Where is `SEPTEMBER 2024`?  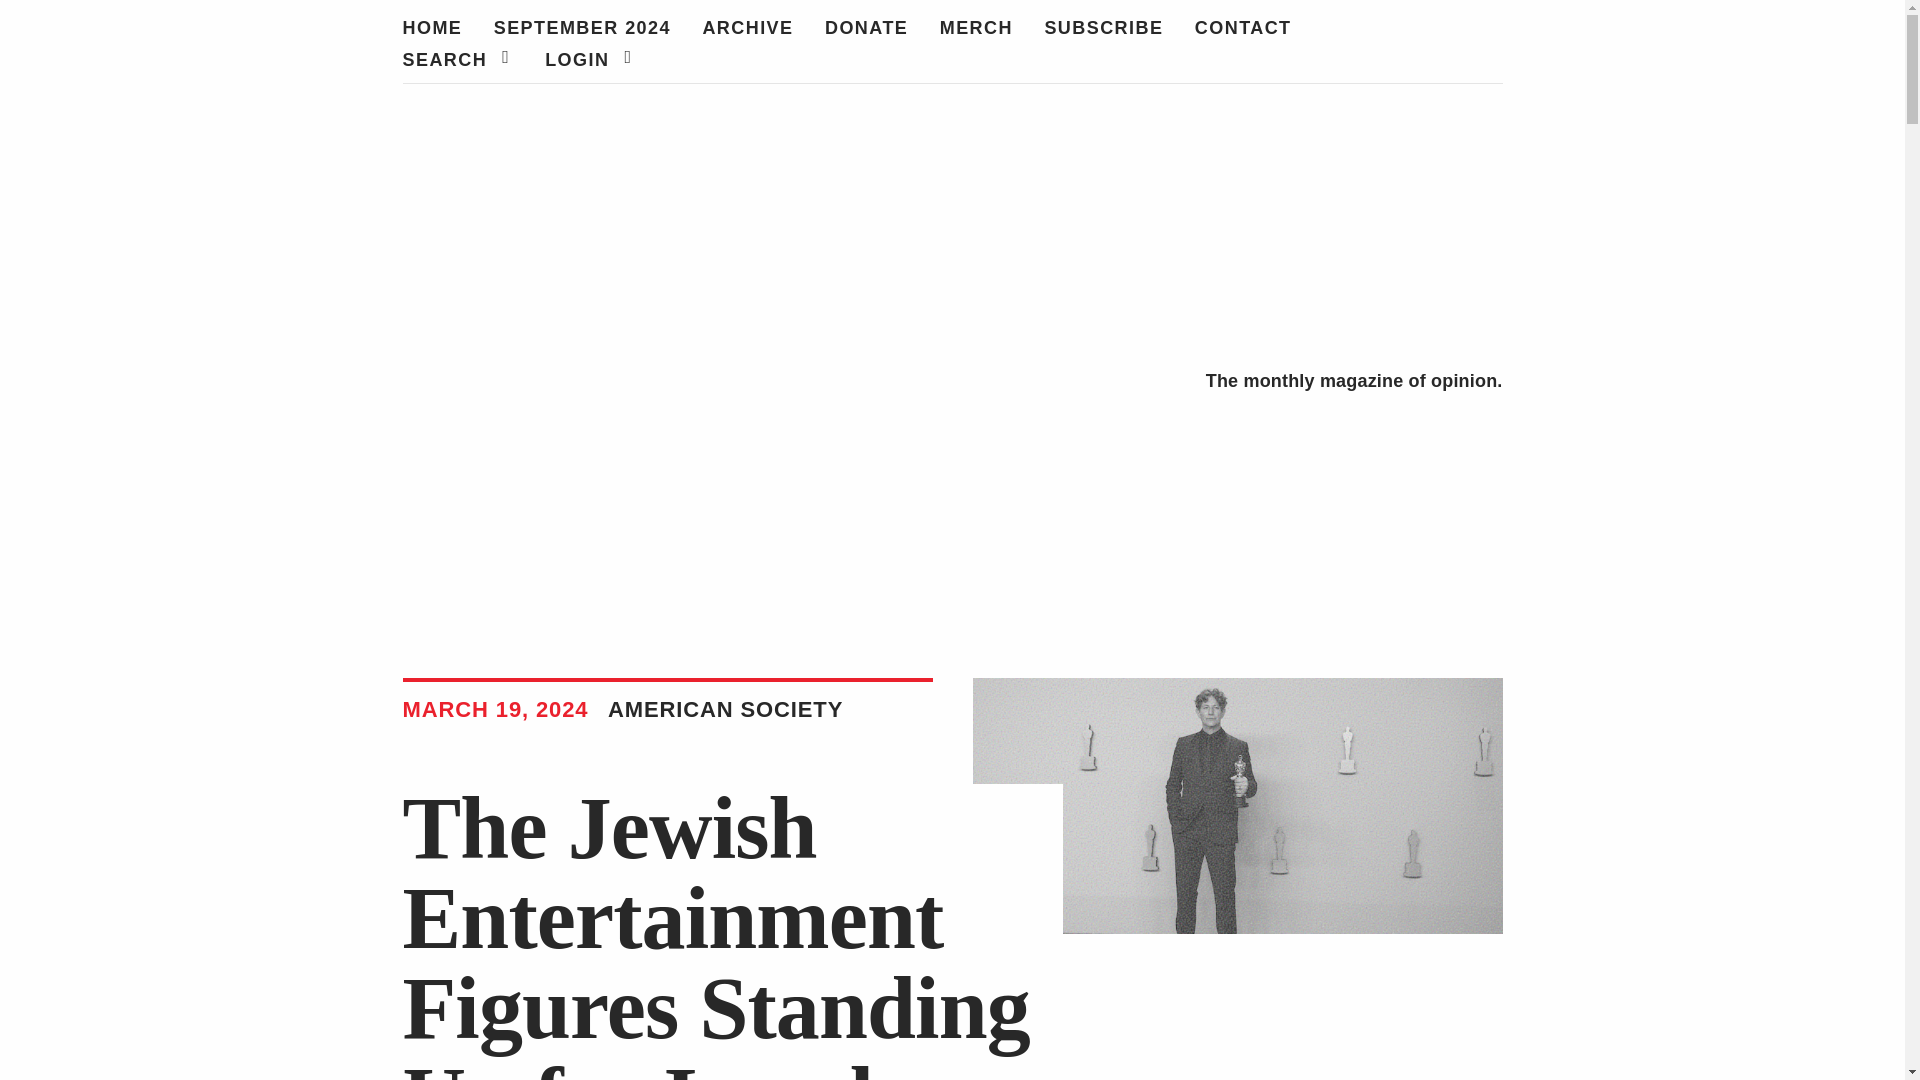 SEPTEMBER 2024 is located at coordinates (582, 25).